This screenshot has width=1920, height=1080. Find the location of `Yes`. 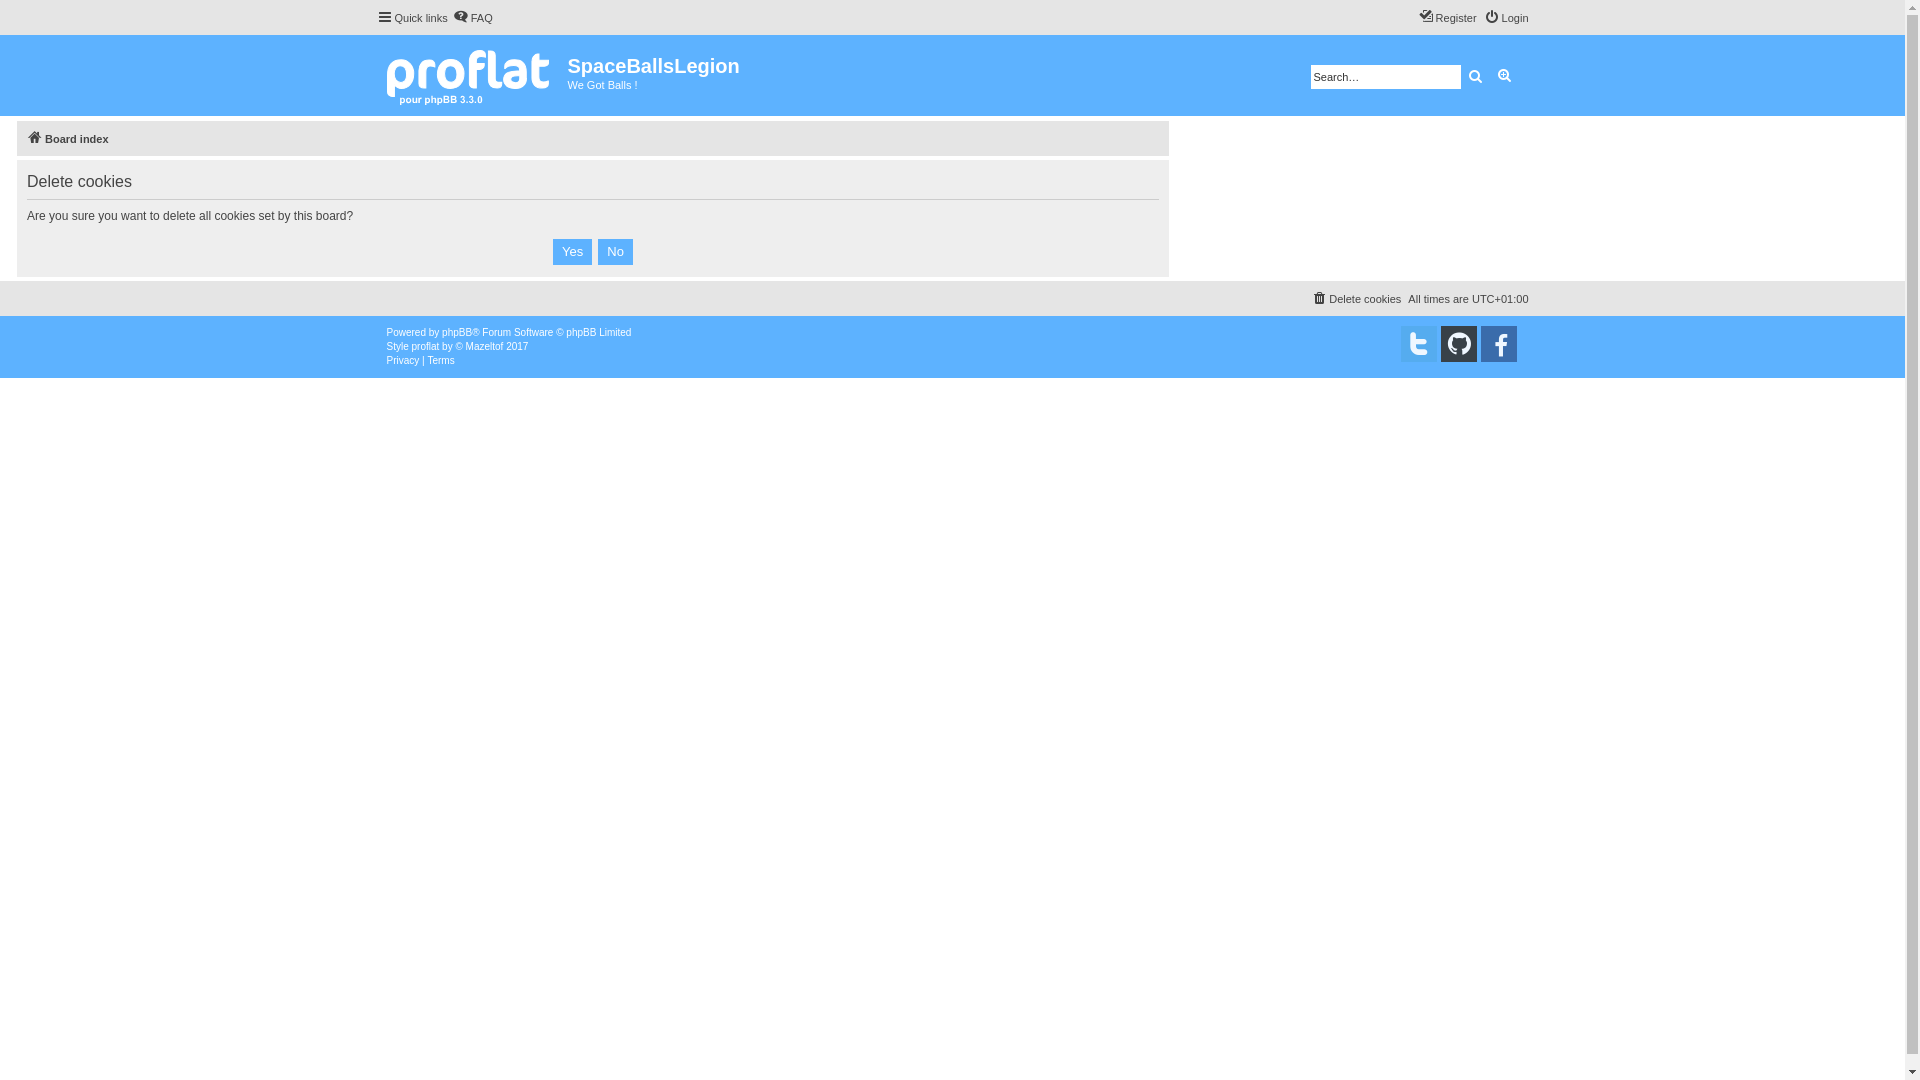

Yes is located at coordinates (572, 252).